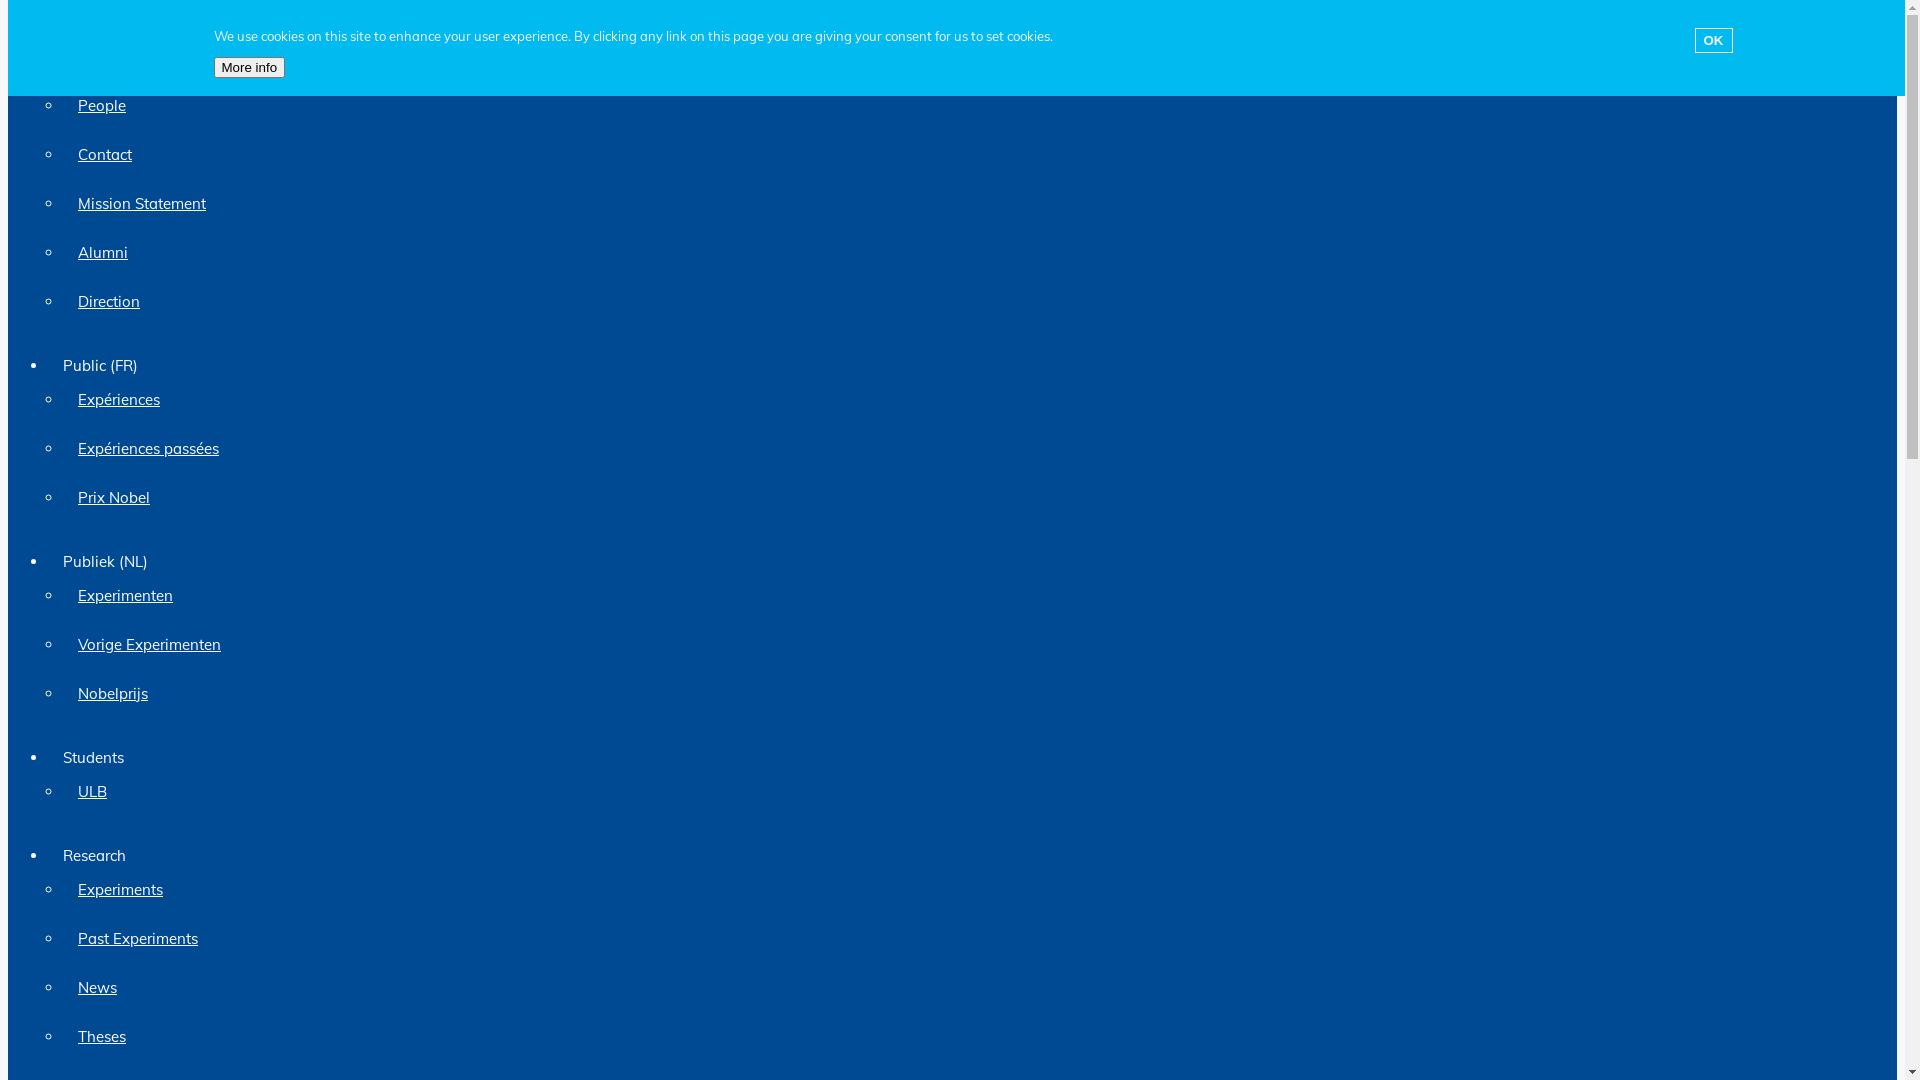 The width and height of the screenshot is (1920, 1080). I want to click on Contact, so click(972, 154).